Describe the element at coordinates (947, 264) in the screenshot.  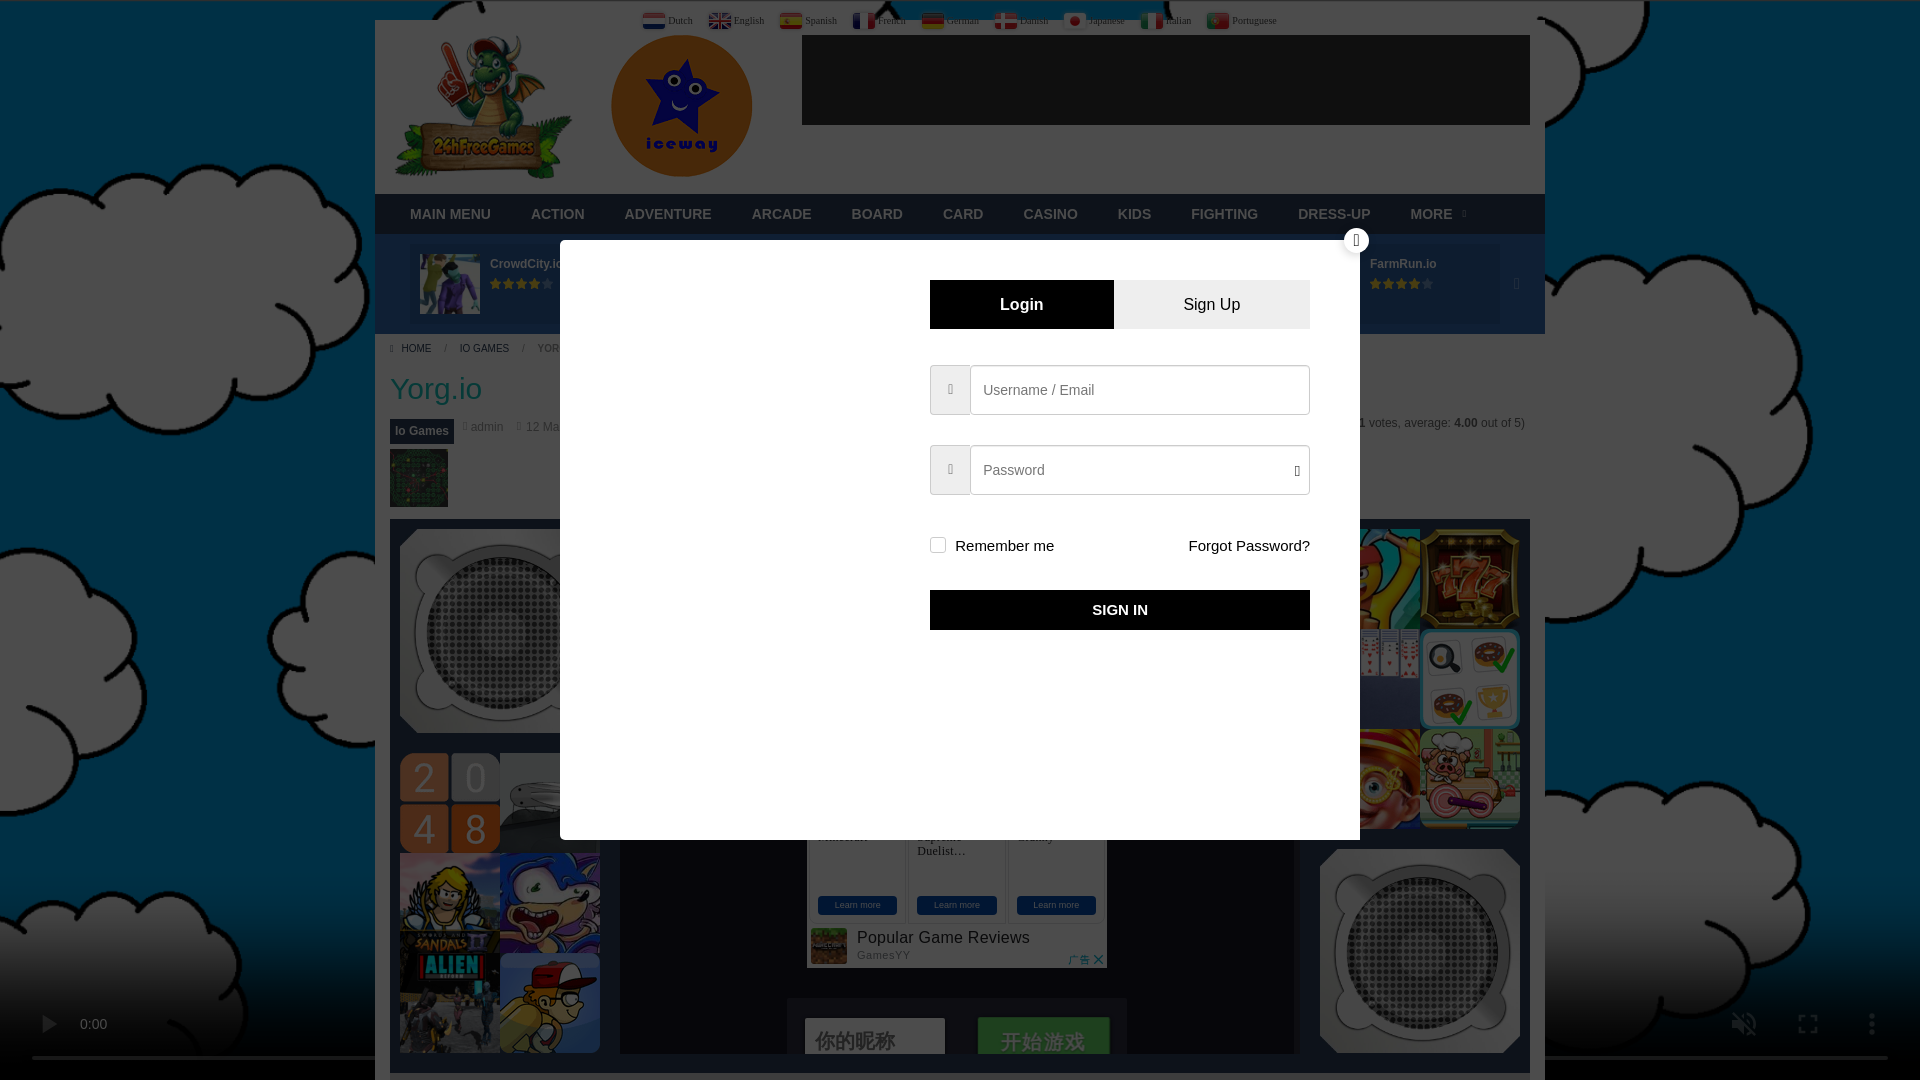
I see `Piaf.io` at that location.